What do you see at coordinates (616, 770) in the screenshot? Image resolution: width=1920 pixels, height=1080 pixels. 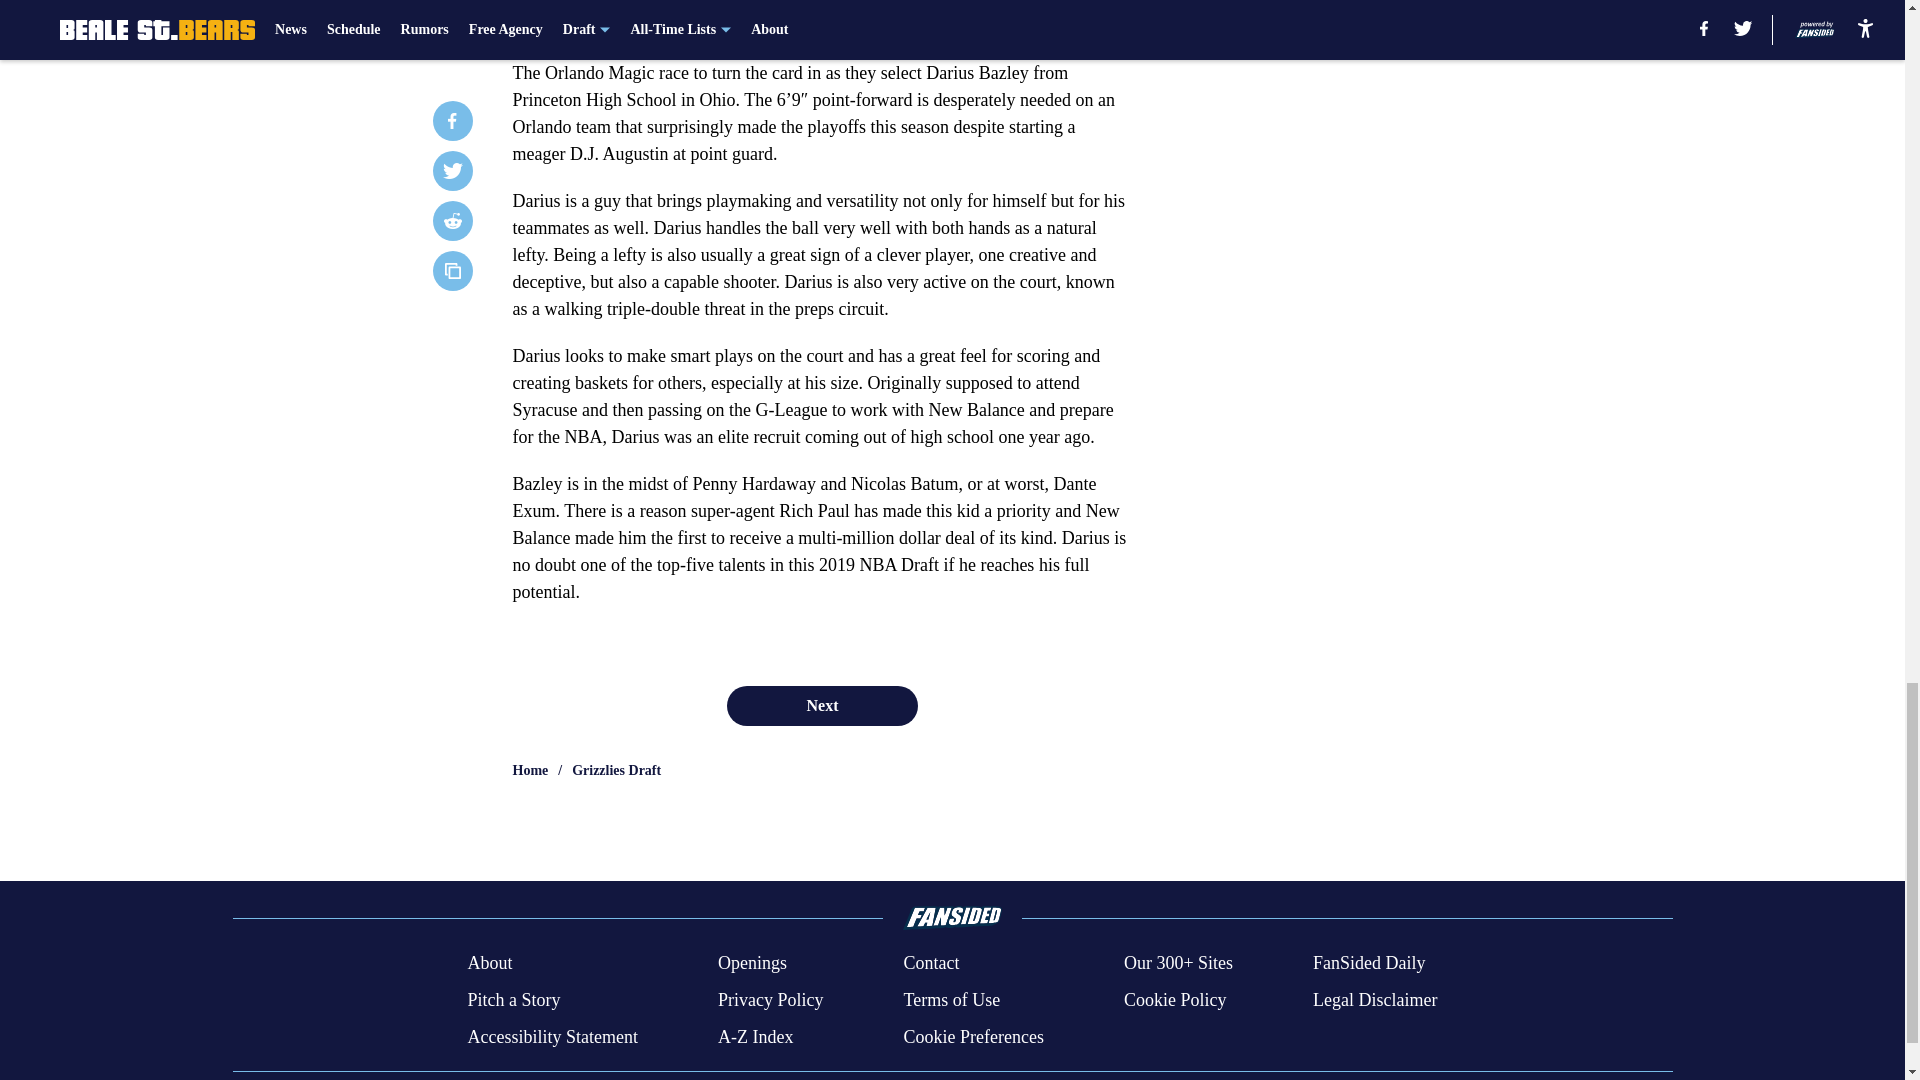 I see `Grizzlies Draft` at bounding box center [616, 770].